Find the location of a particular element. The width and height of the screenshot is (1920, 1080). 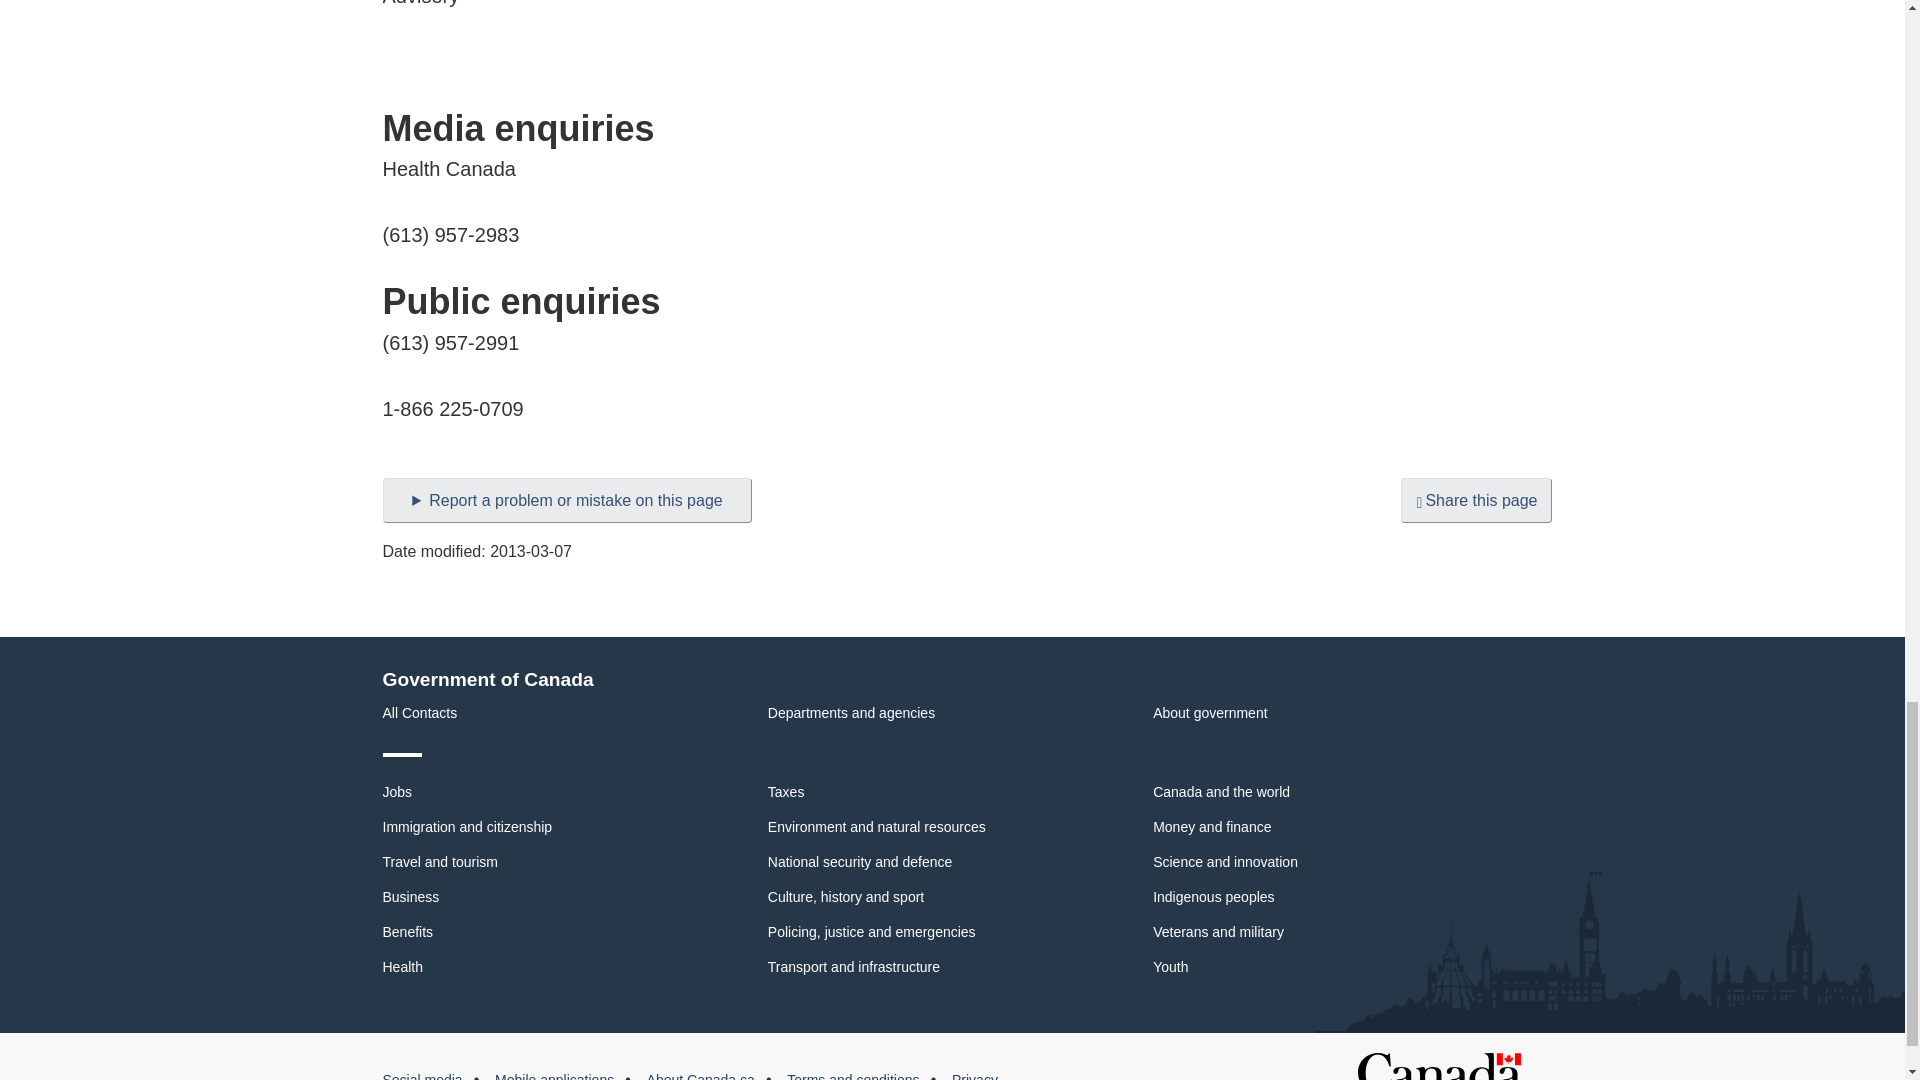

Business section. is located at coordinates (410, 896).